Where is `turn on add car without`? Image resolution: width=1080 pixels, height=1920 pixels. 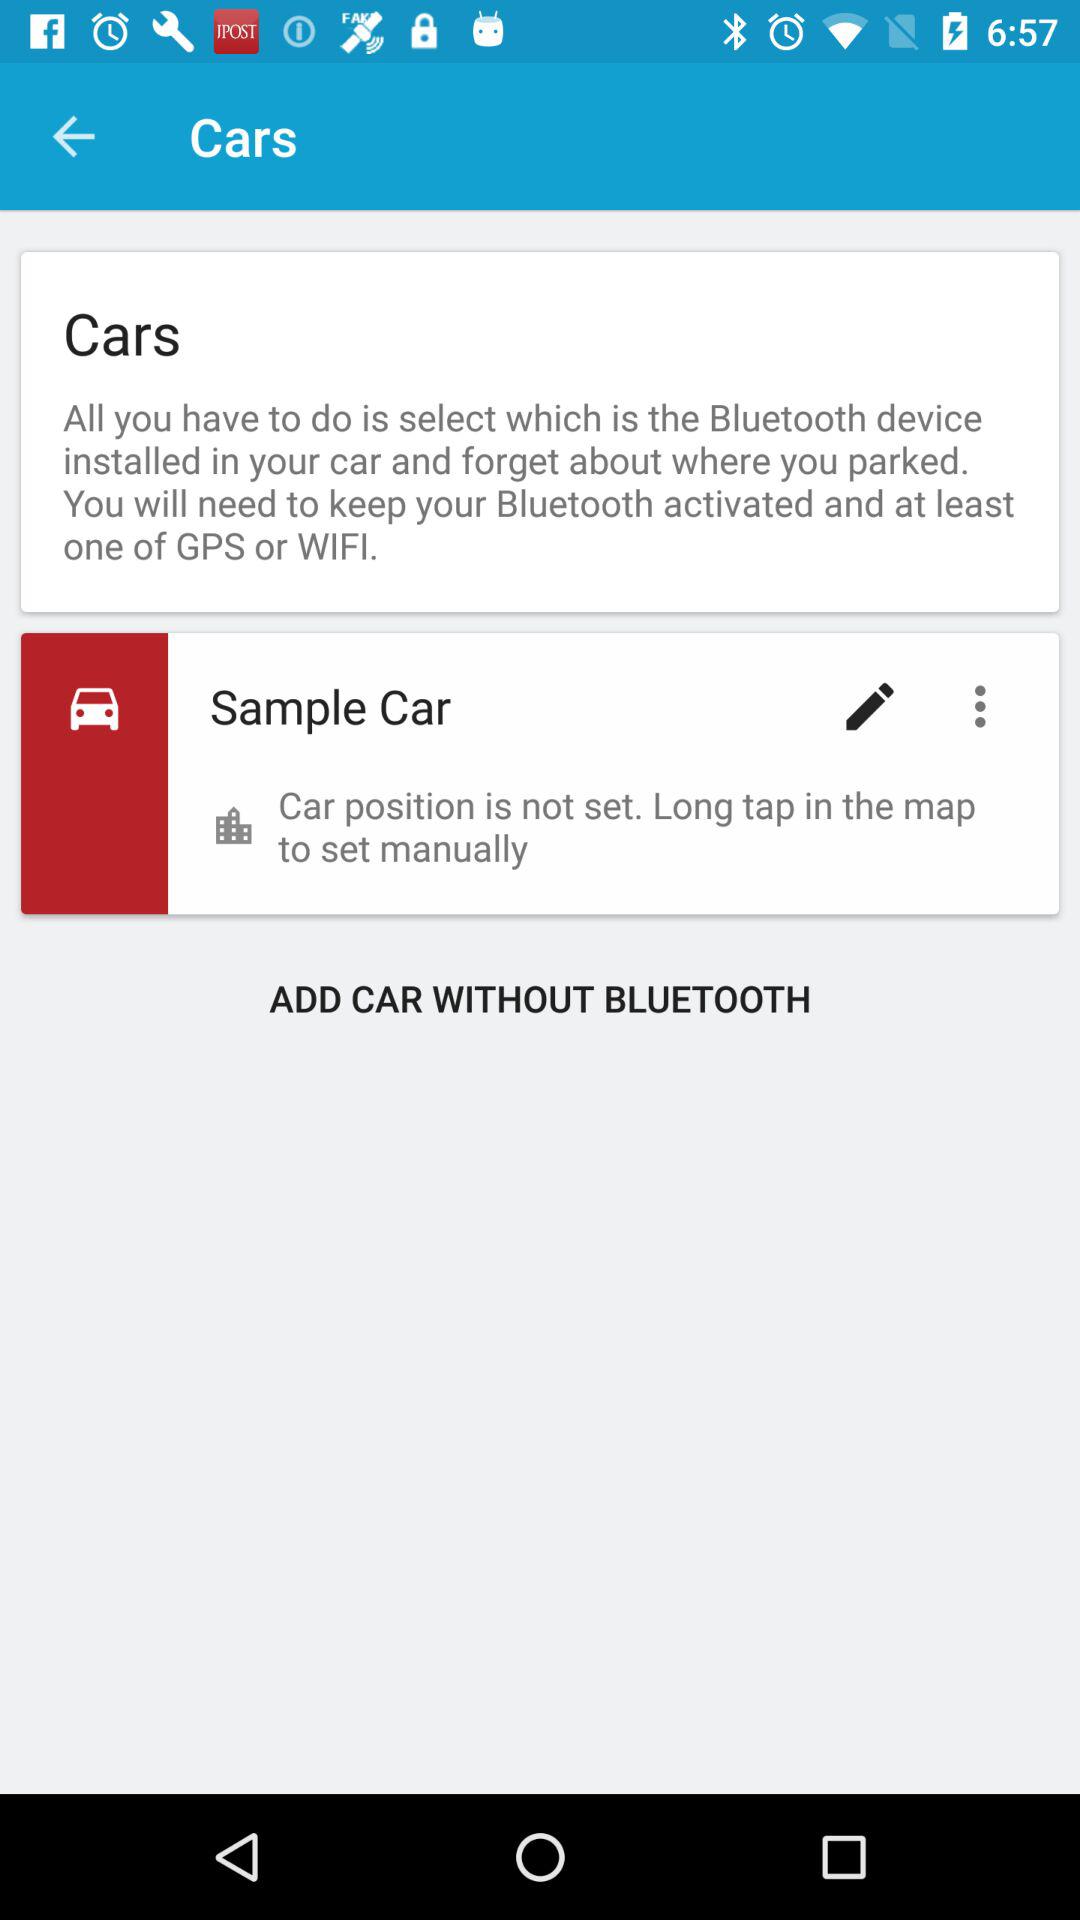 turn on add car without is located at coordinates (540, 998).